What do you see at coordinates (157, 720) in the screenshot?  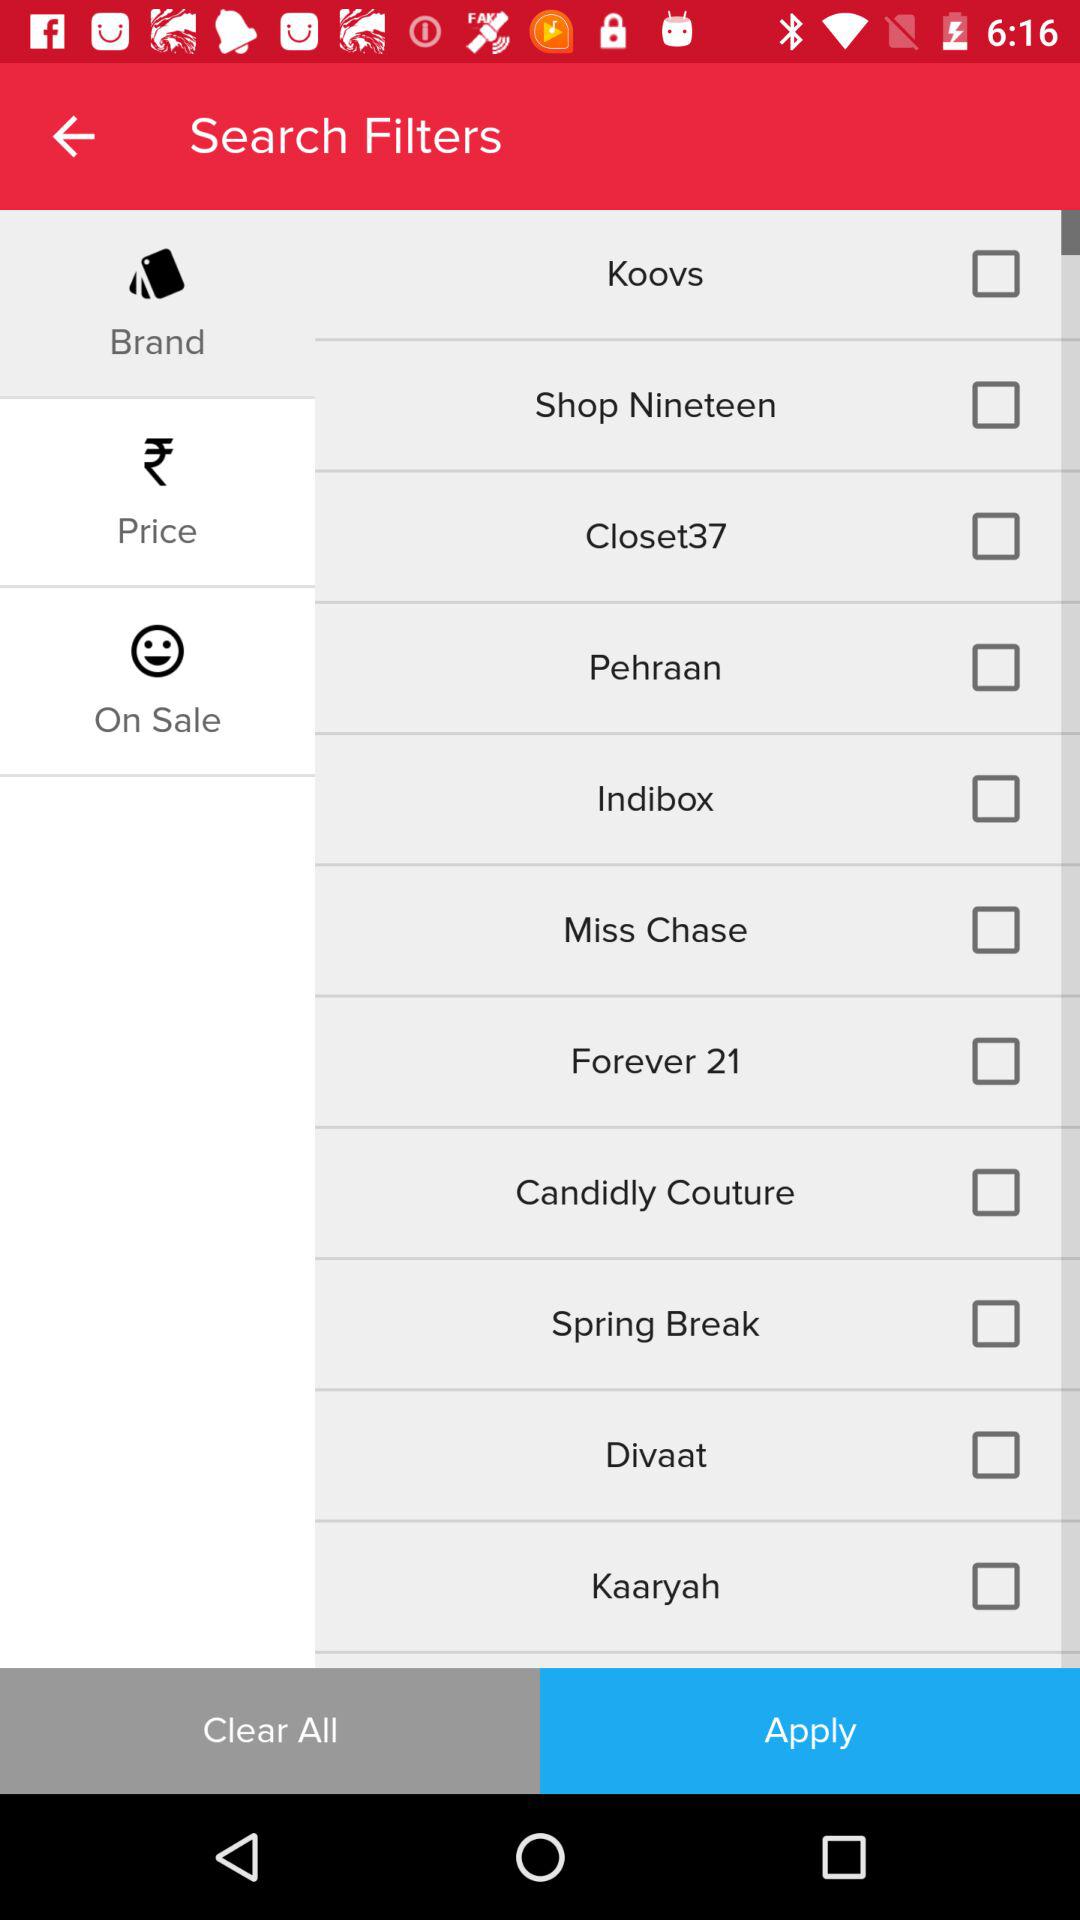 I see `turn off item above miss chase` at bounding box center [157, 720].